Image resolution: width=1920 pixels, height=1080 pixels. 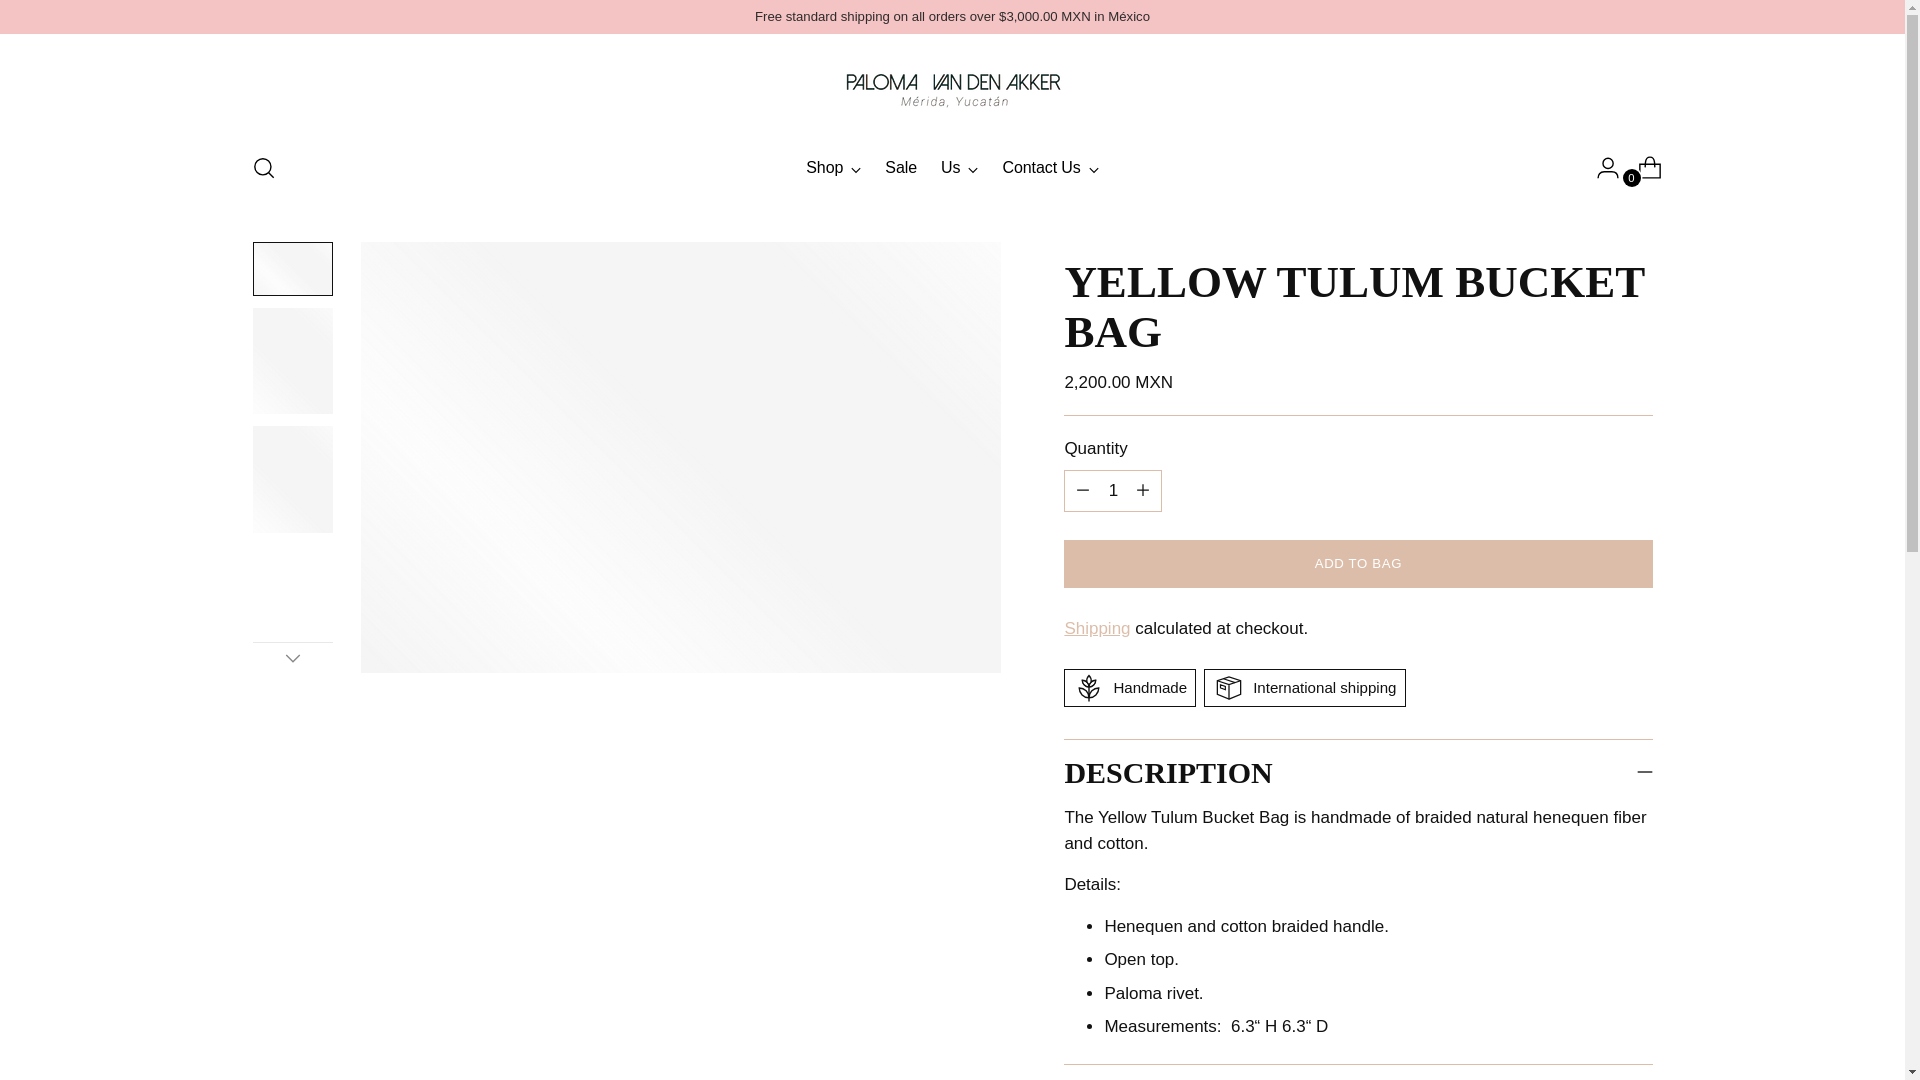 What do you see at coordinates (1050, 168) in the screenshot?
I see `Contact Us` at bounding box center [1050, 168].